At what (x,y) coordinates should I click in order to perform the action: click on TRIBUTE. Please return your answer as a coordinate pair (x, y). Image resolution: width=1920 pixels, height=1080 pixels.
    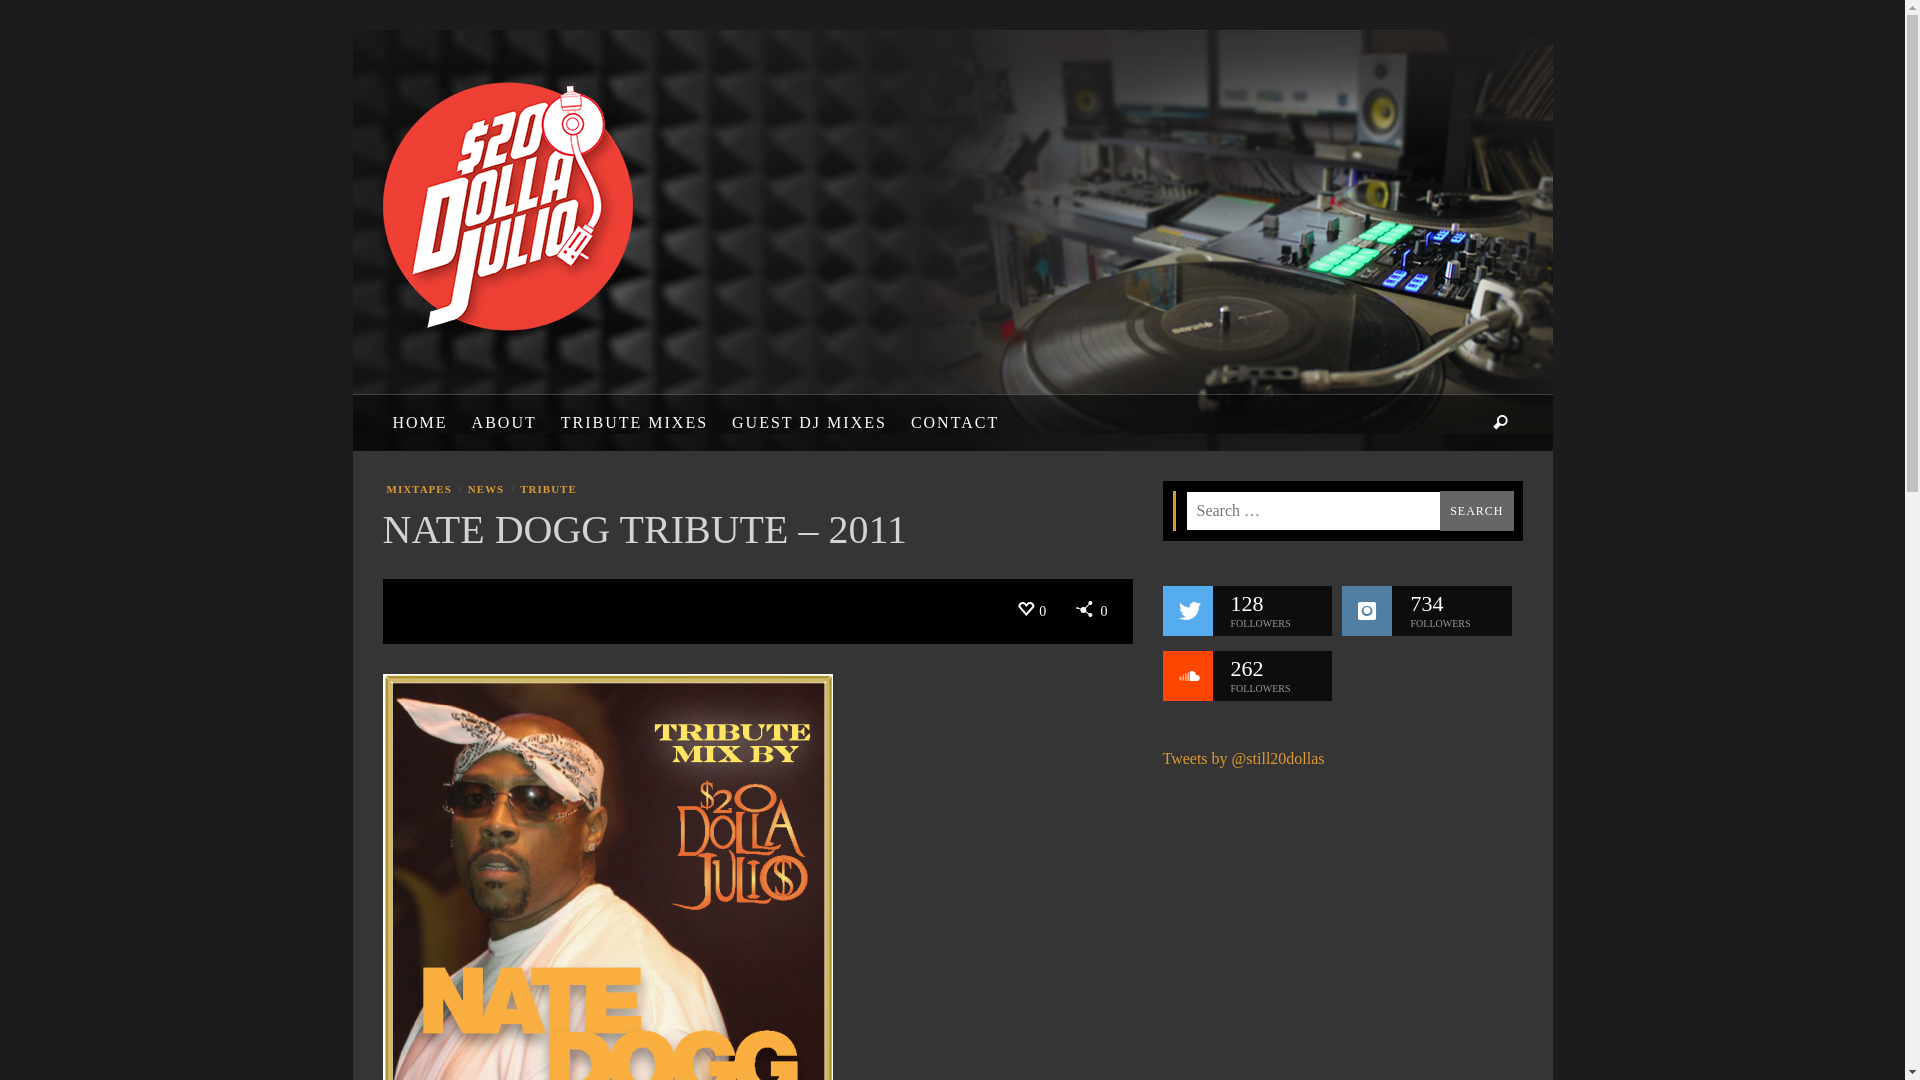
    Looking at the image, I should click on (546, 490).